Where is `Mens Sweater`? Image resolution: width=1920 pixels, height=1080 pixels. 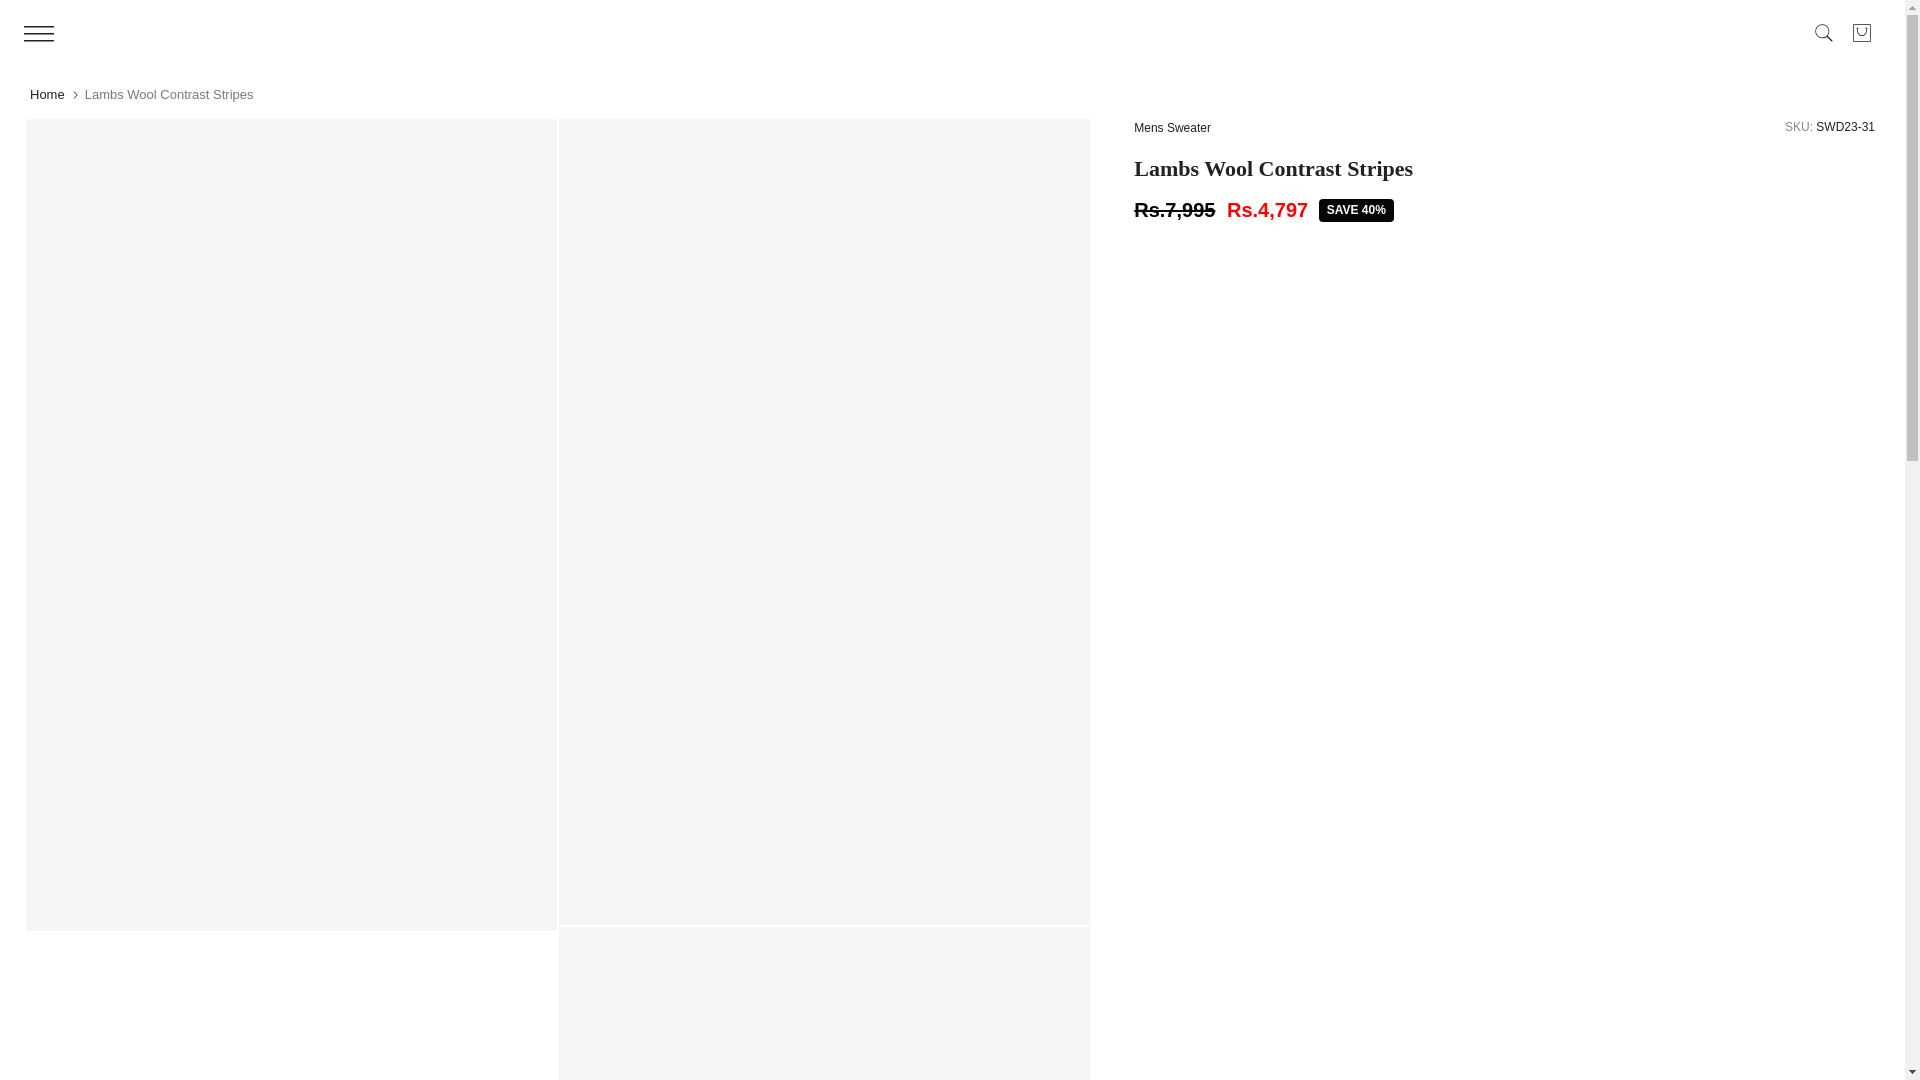
Mens Sweater is located at coordinates (1172, 128).